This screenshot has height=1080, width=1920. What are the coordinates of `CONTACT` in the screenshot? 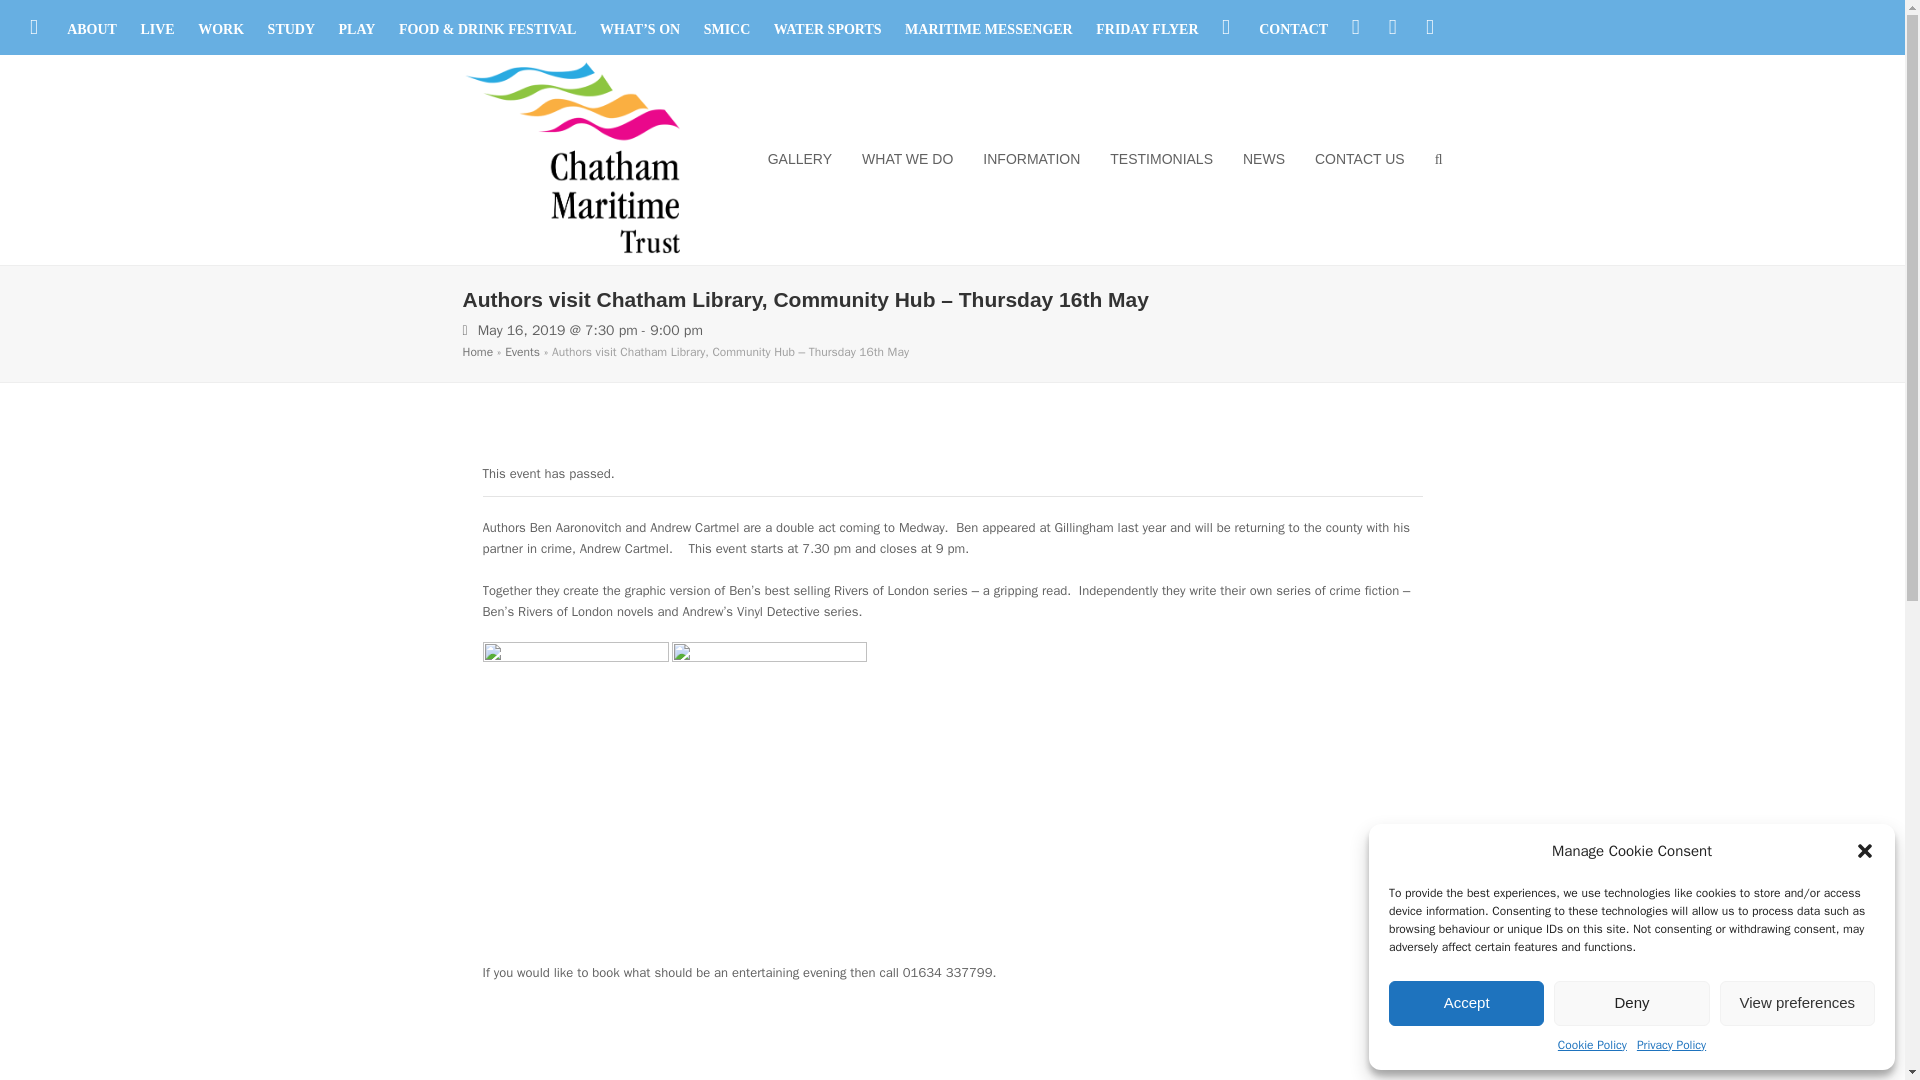 It's located at (1294, 28).